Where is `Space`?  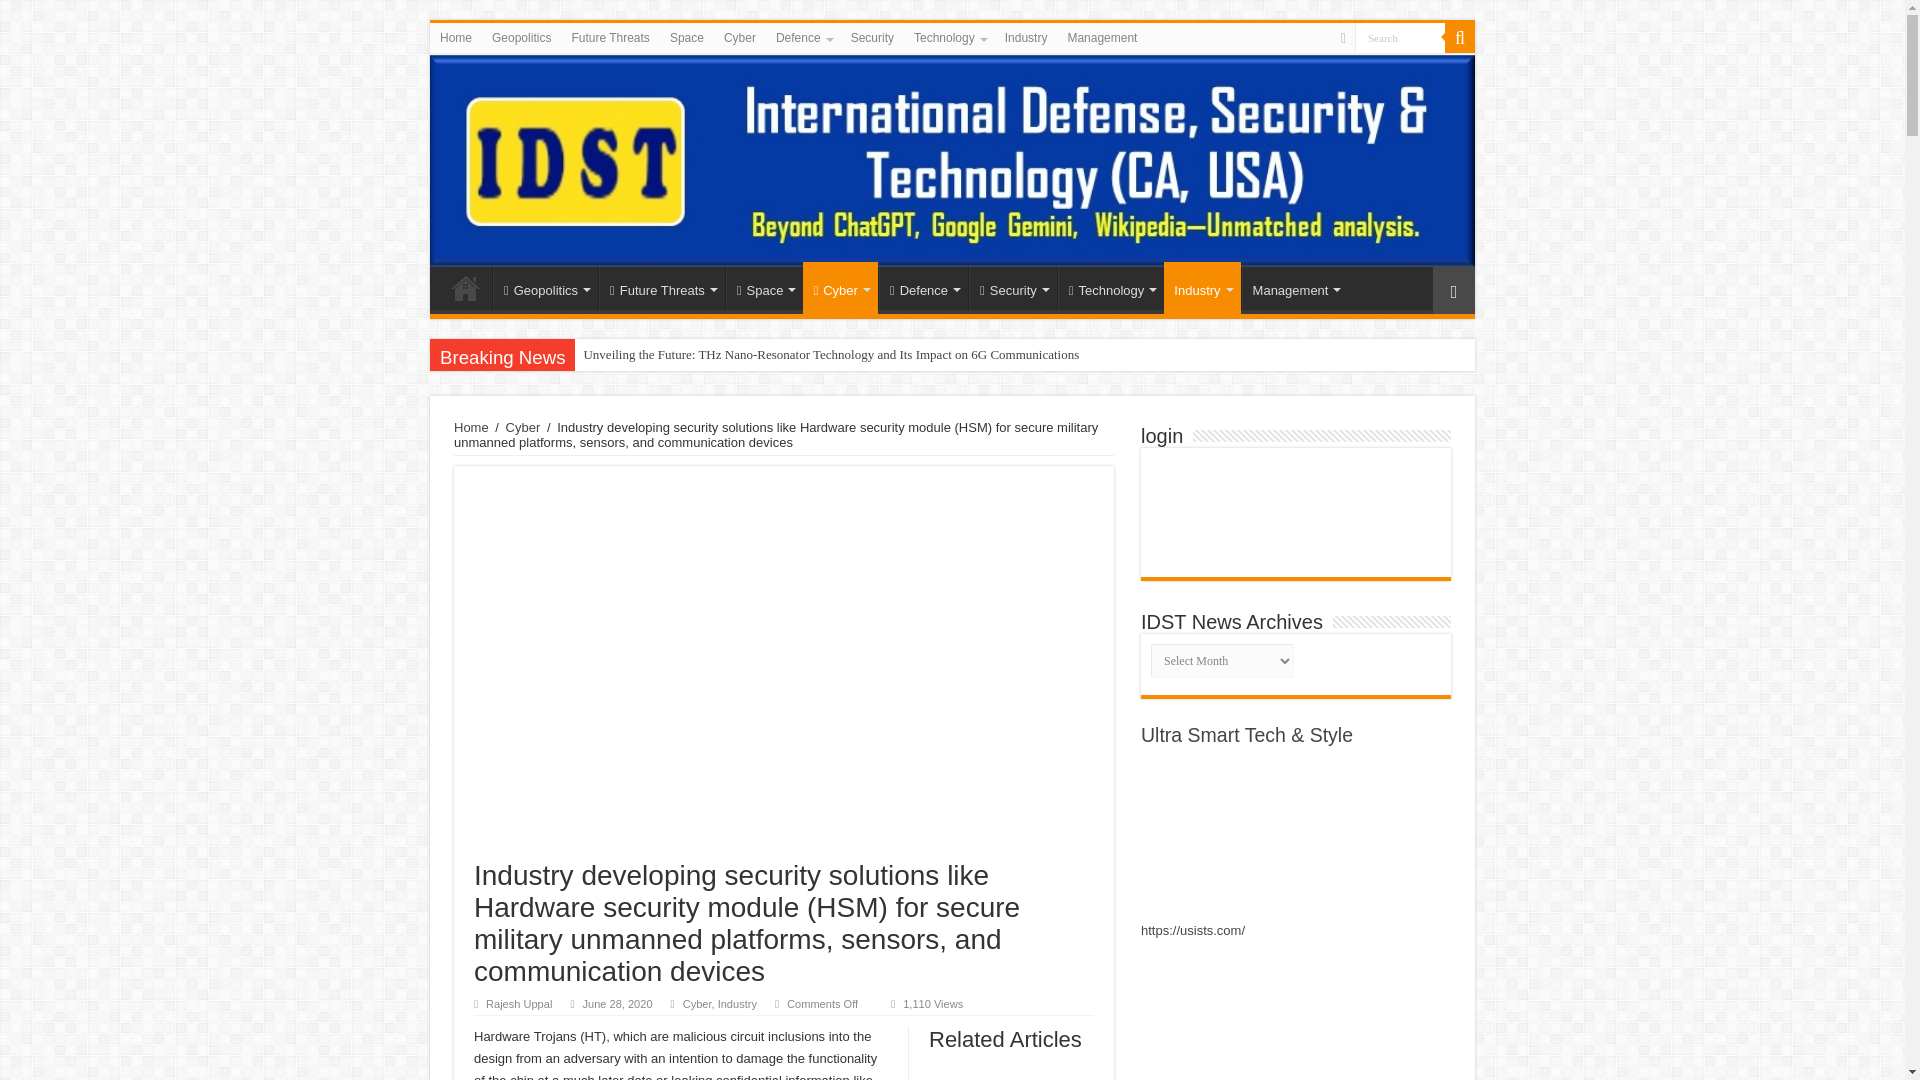
Space is located at coordinates (687, 37).